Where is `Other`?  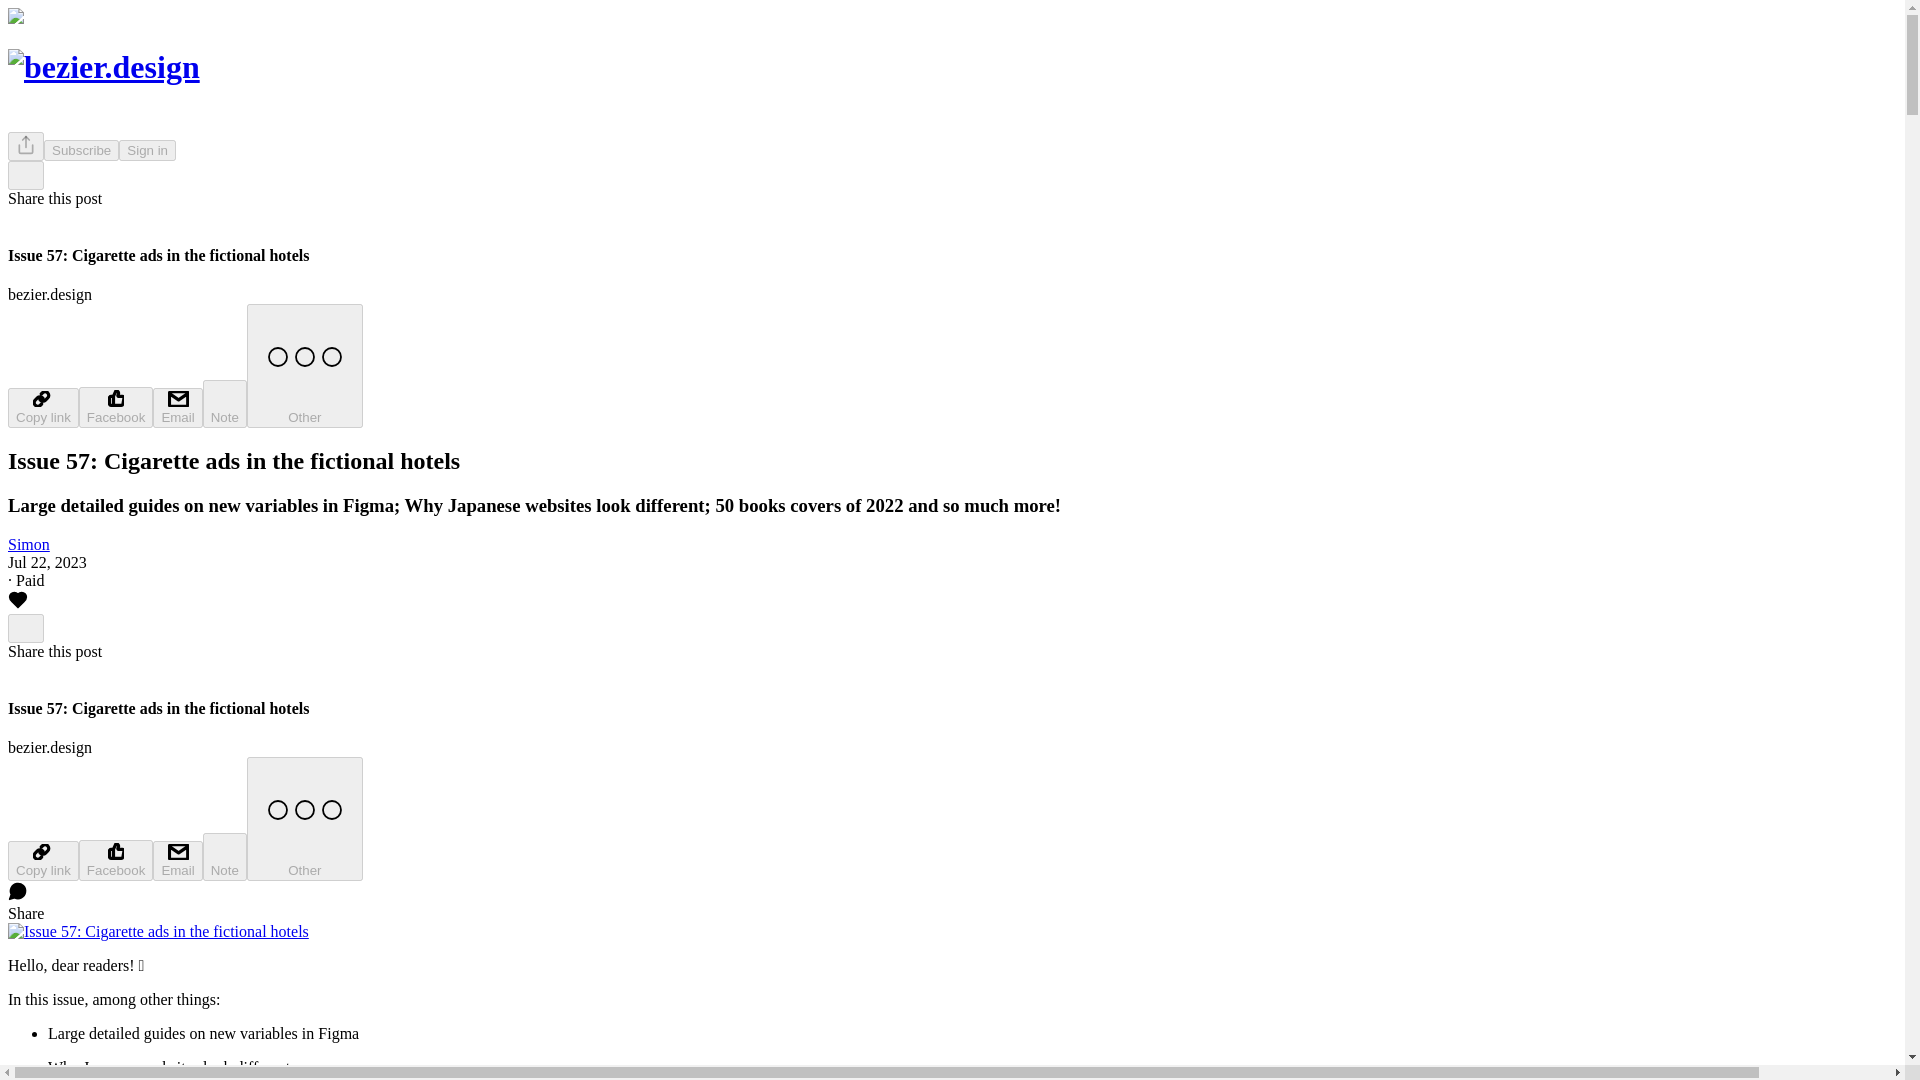
Other is located at coordinates (304, 819).